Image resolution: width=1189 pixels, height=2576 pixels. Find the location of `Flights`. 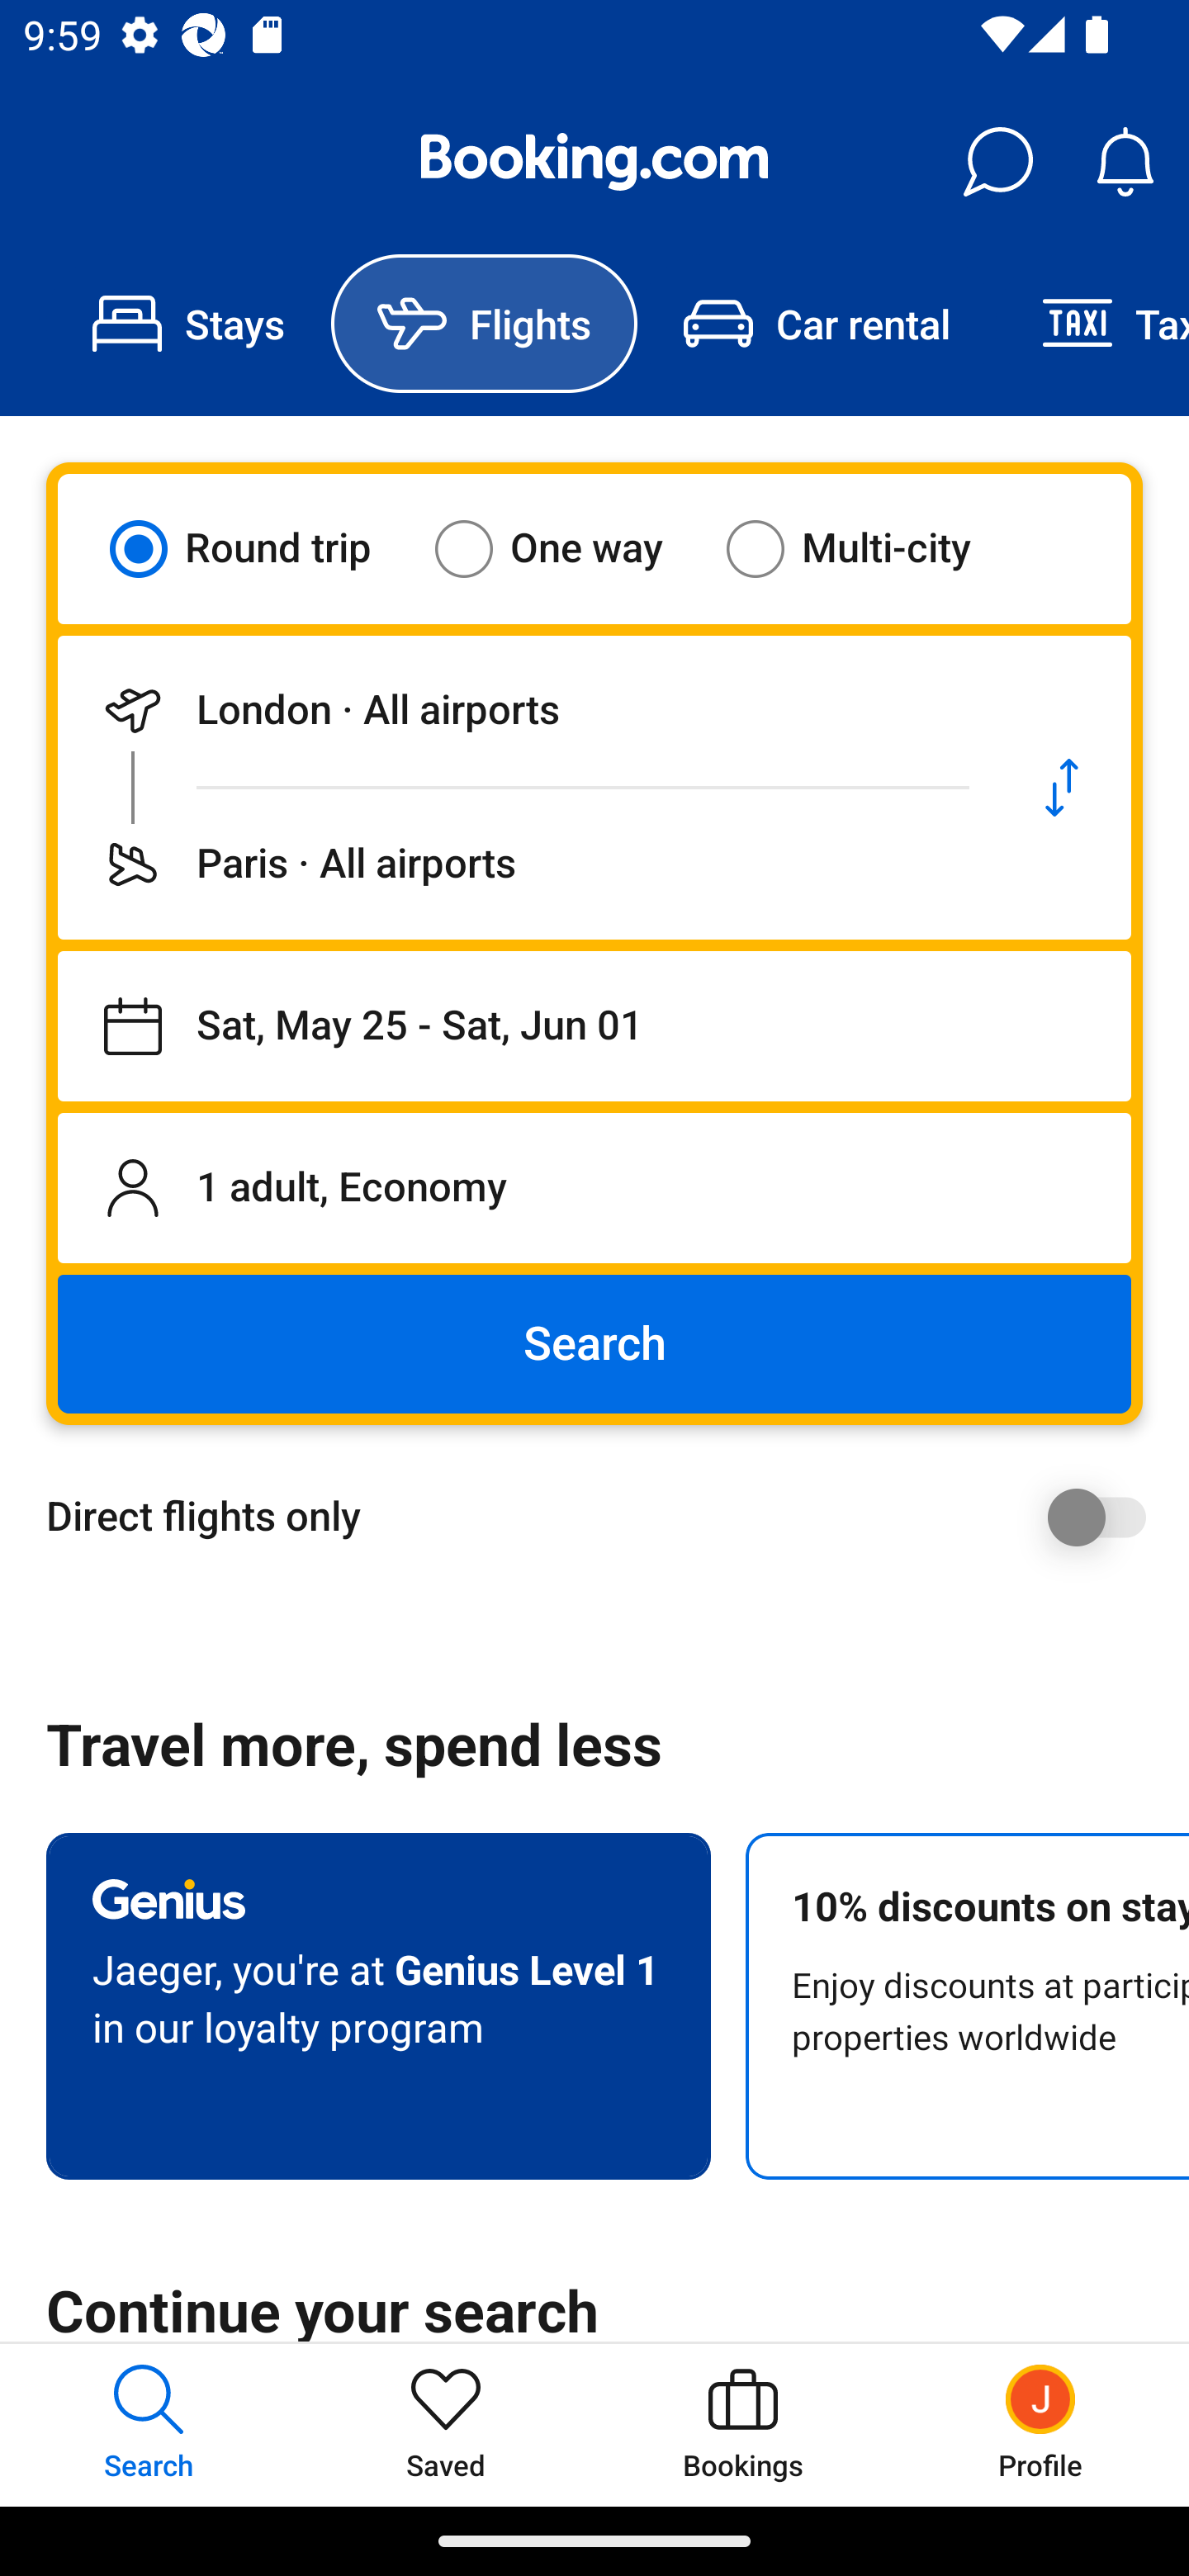

Flights is located at coordinates (484, 324).